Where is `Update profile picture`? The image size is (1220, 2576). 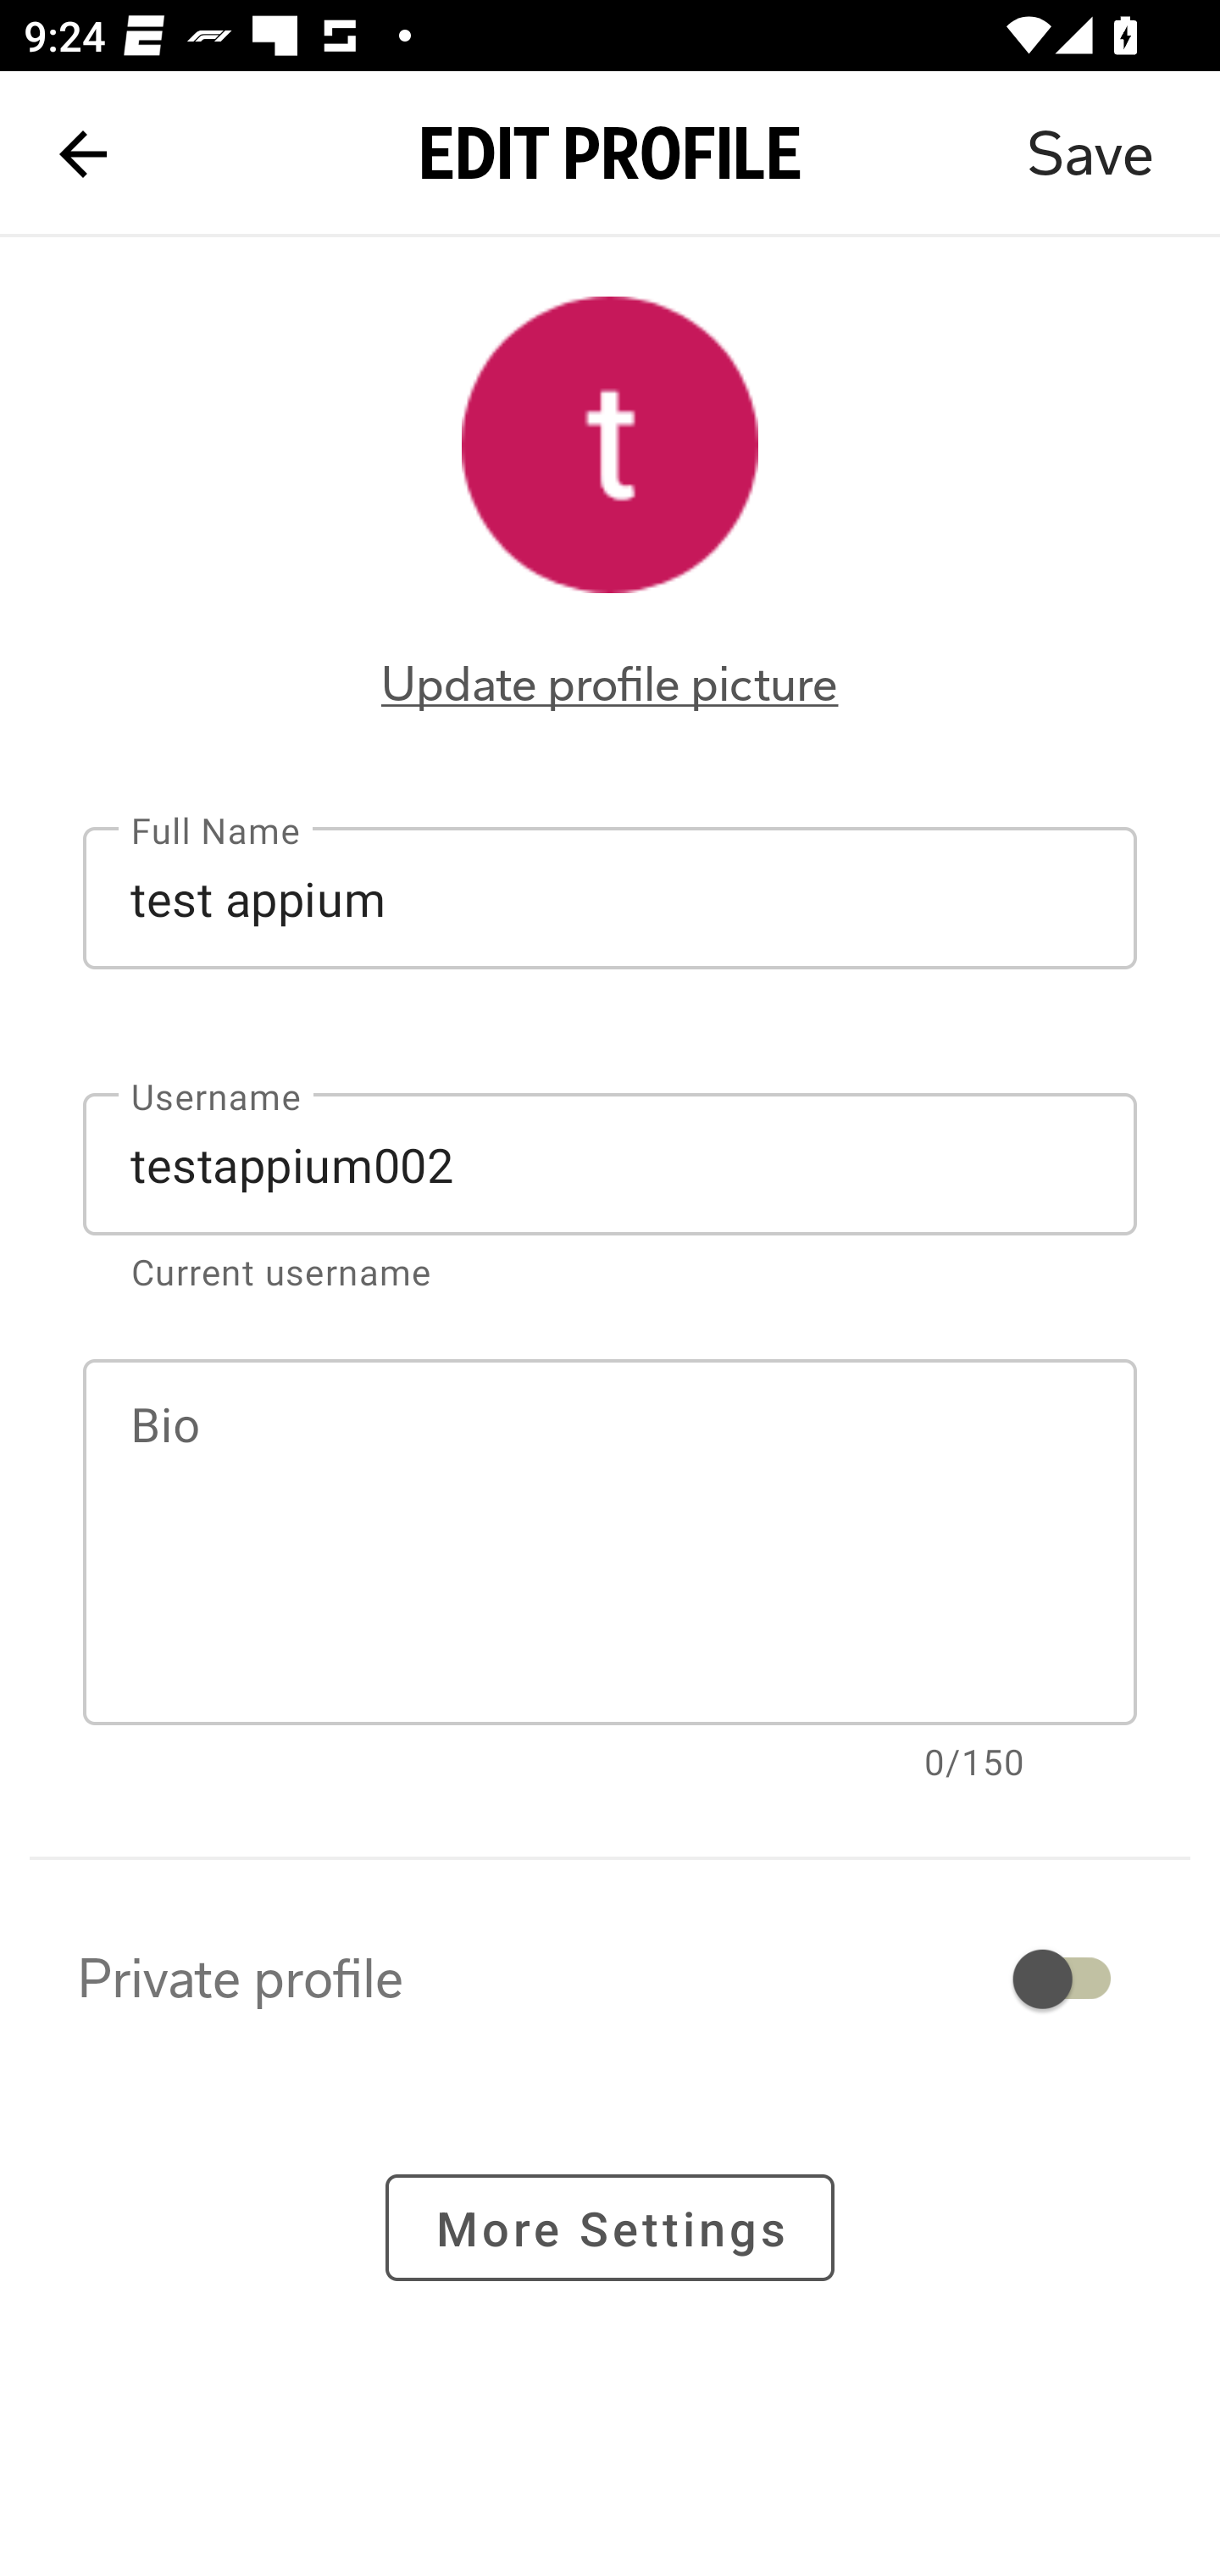
Update profile picture is located at coordinates (610, 684).